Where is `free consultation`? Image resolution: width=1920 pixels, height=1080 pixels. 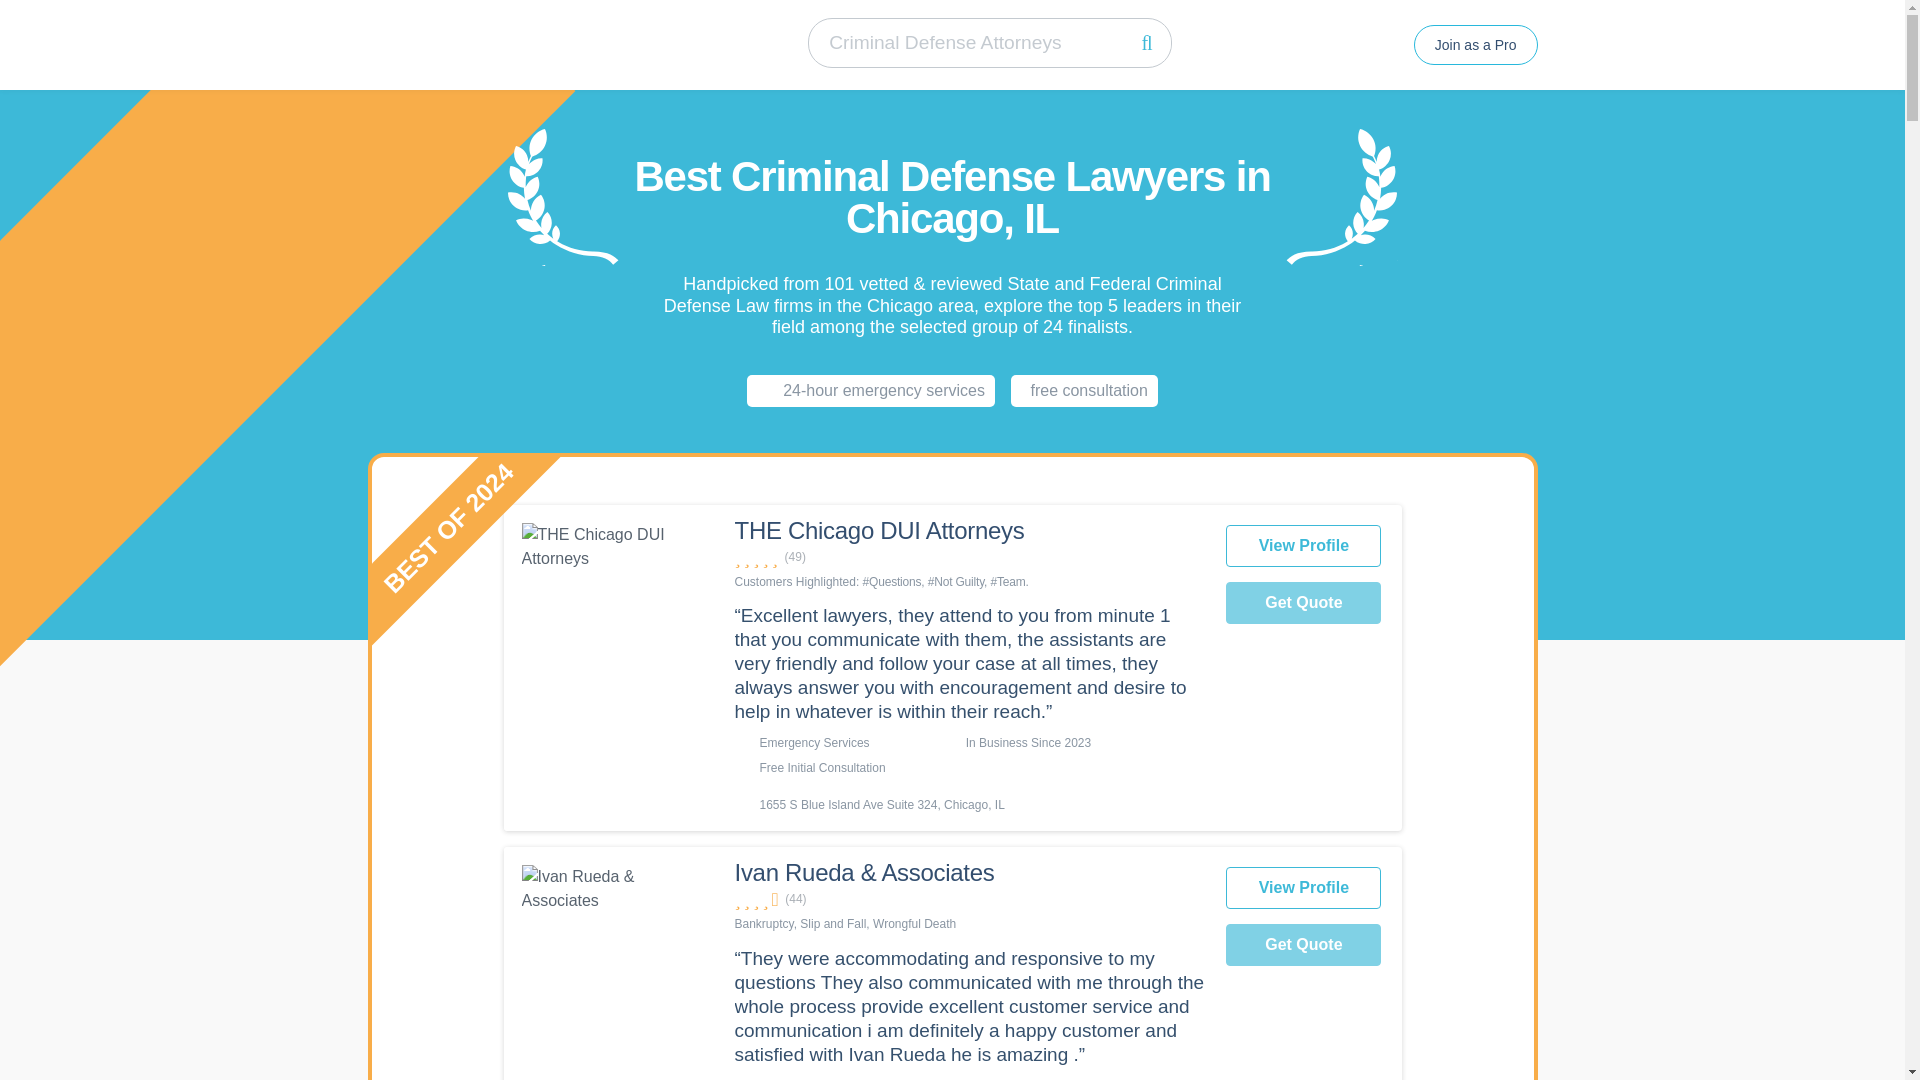 free consultation is located at coordinates (1084, 390).